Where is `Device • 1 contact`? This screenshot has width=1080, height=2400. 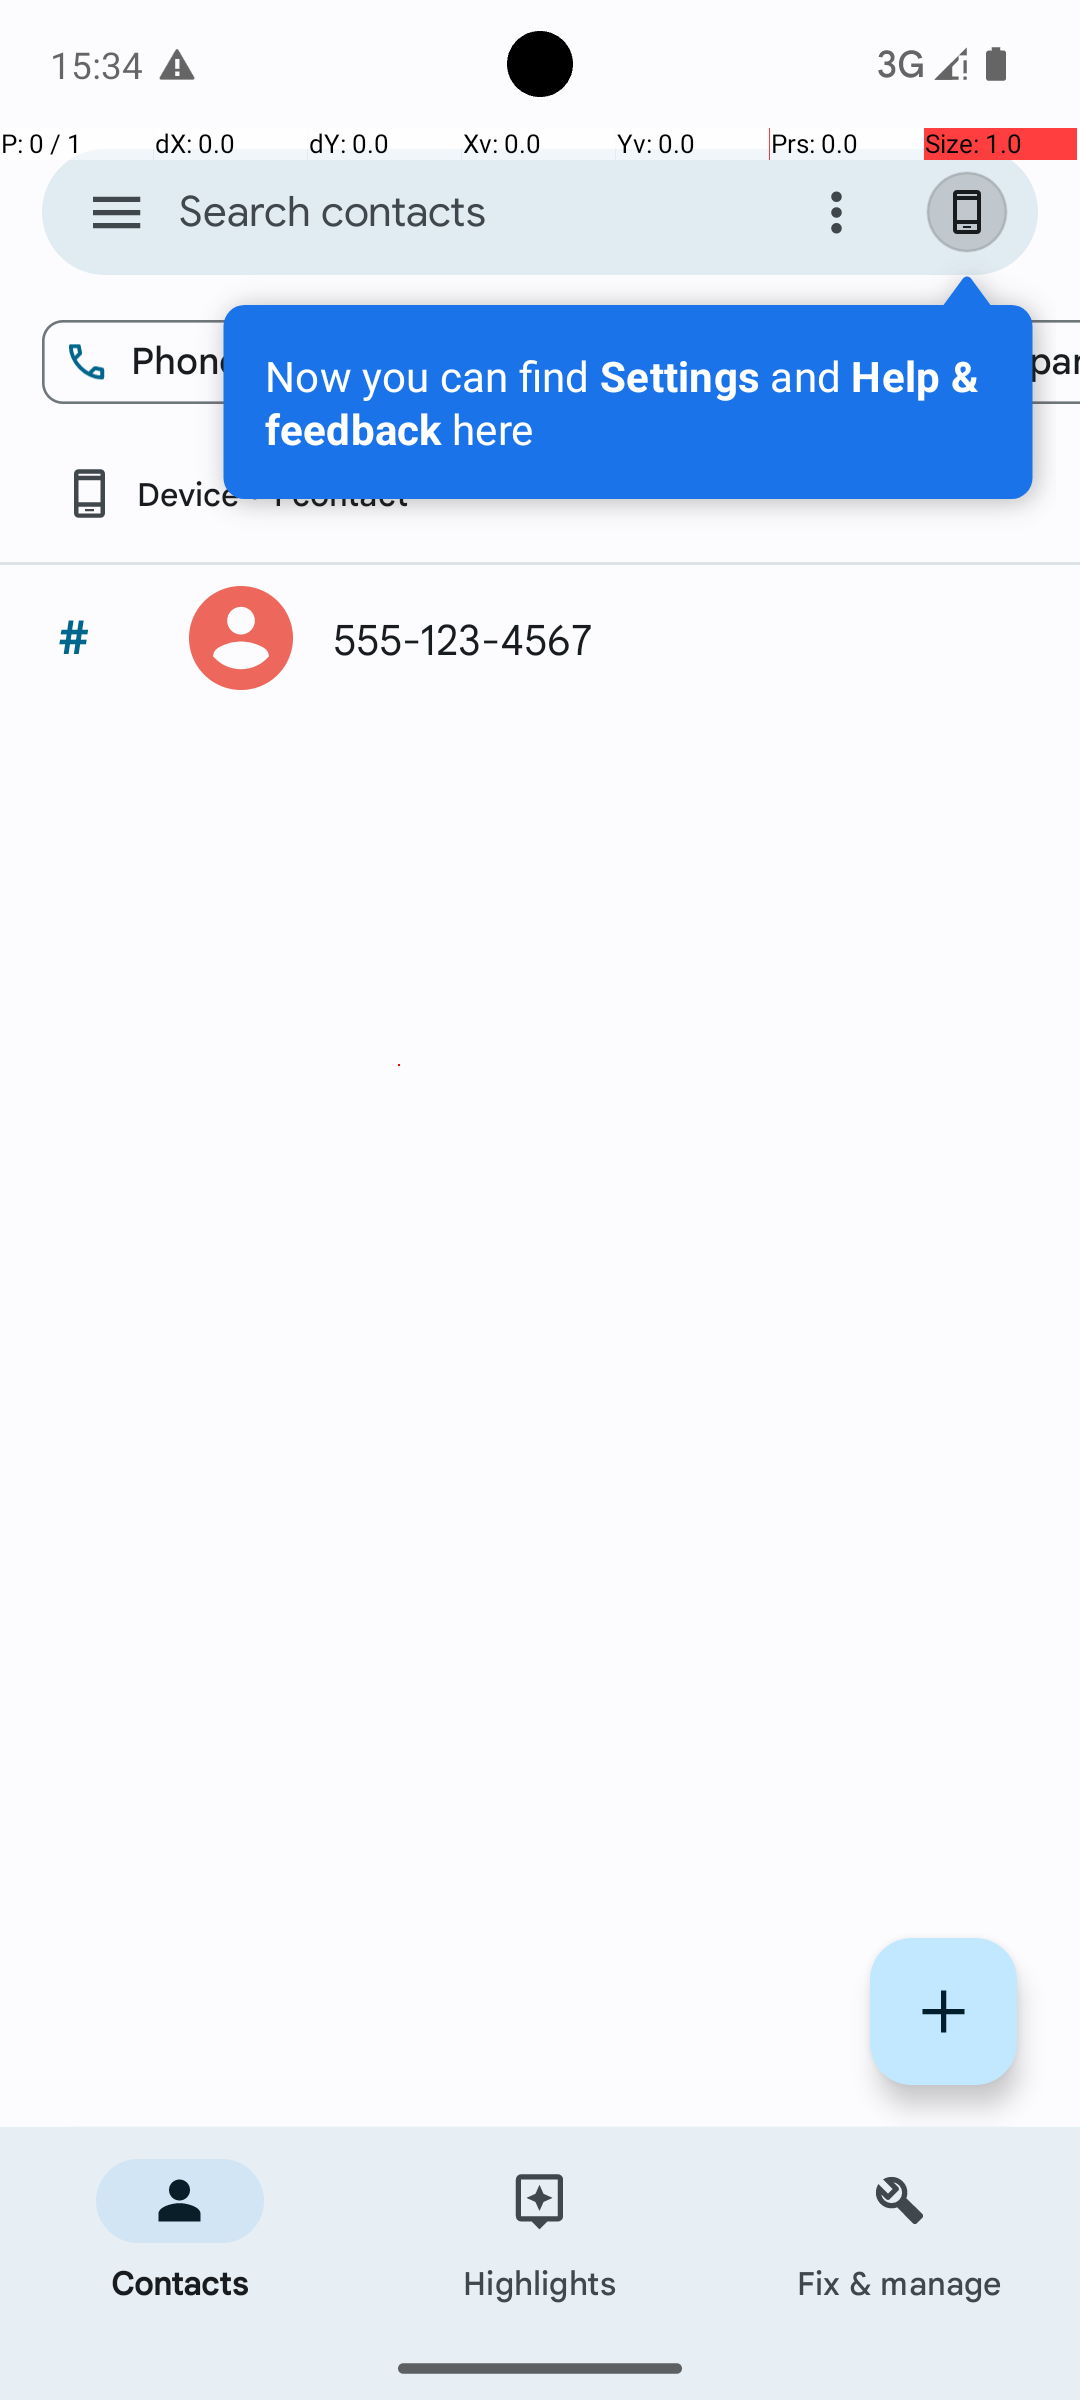
Device • 1 contact is located at coordinates (236, 494).